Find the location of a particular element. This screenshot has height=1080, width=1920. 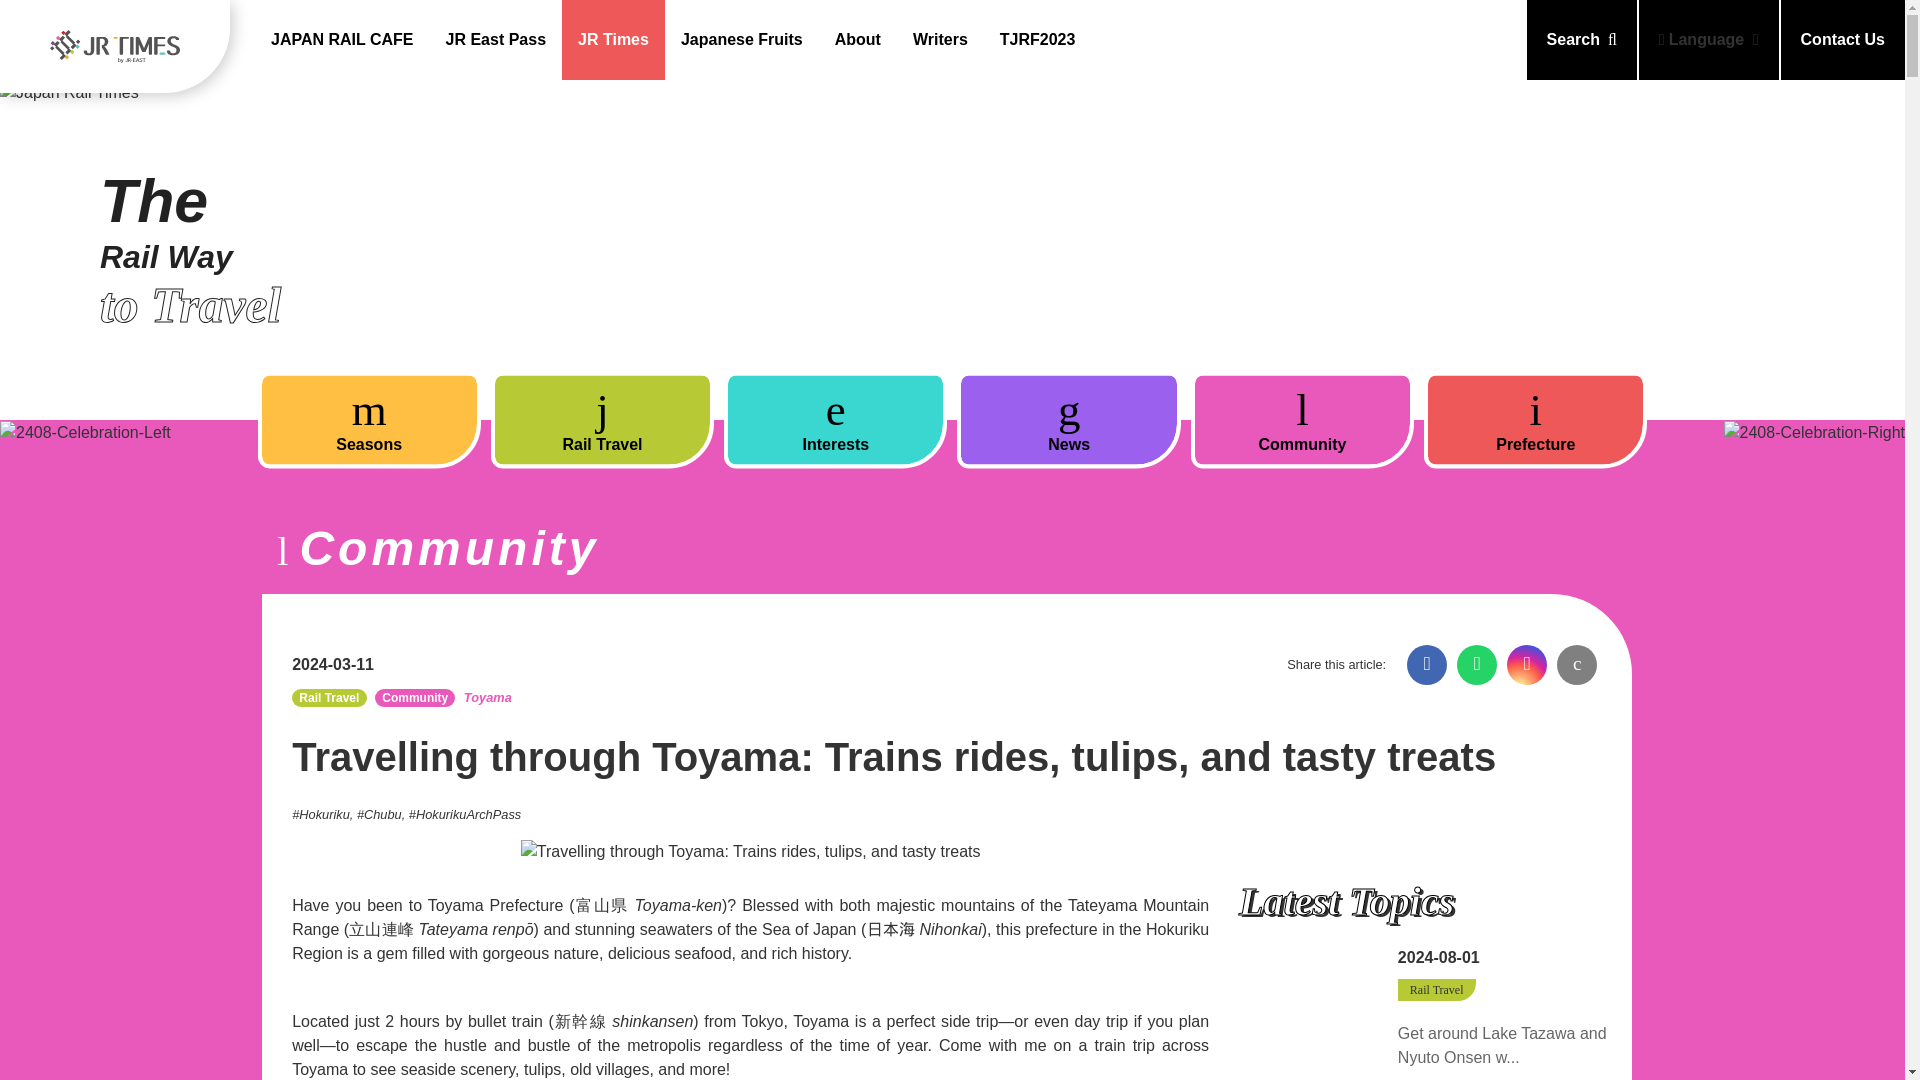

Prefecture is located at coordinates (1536, 420).